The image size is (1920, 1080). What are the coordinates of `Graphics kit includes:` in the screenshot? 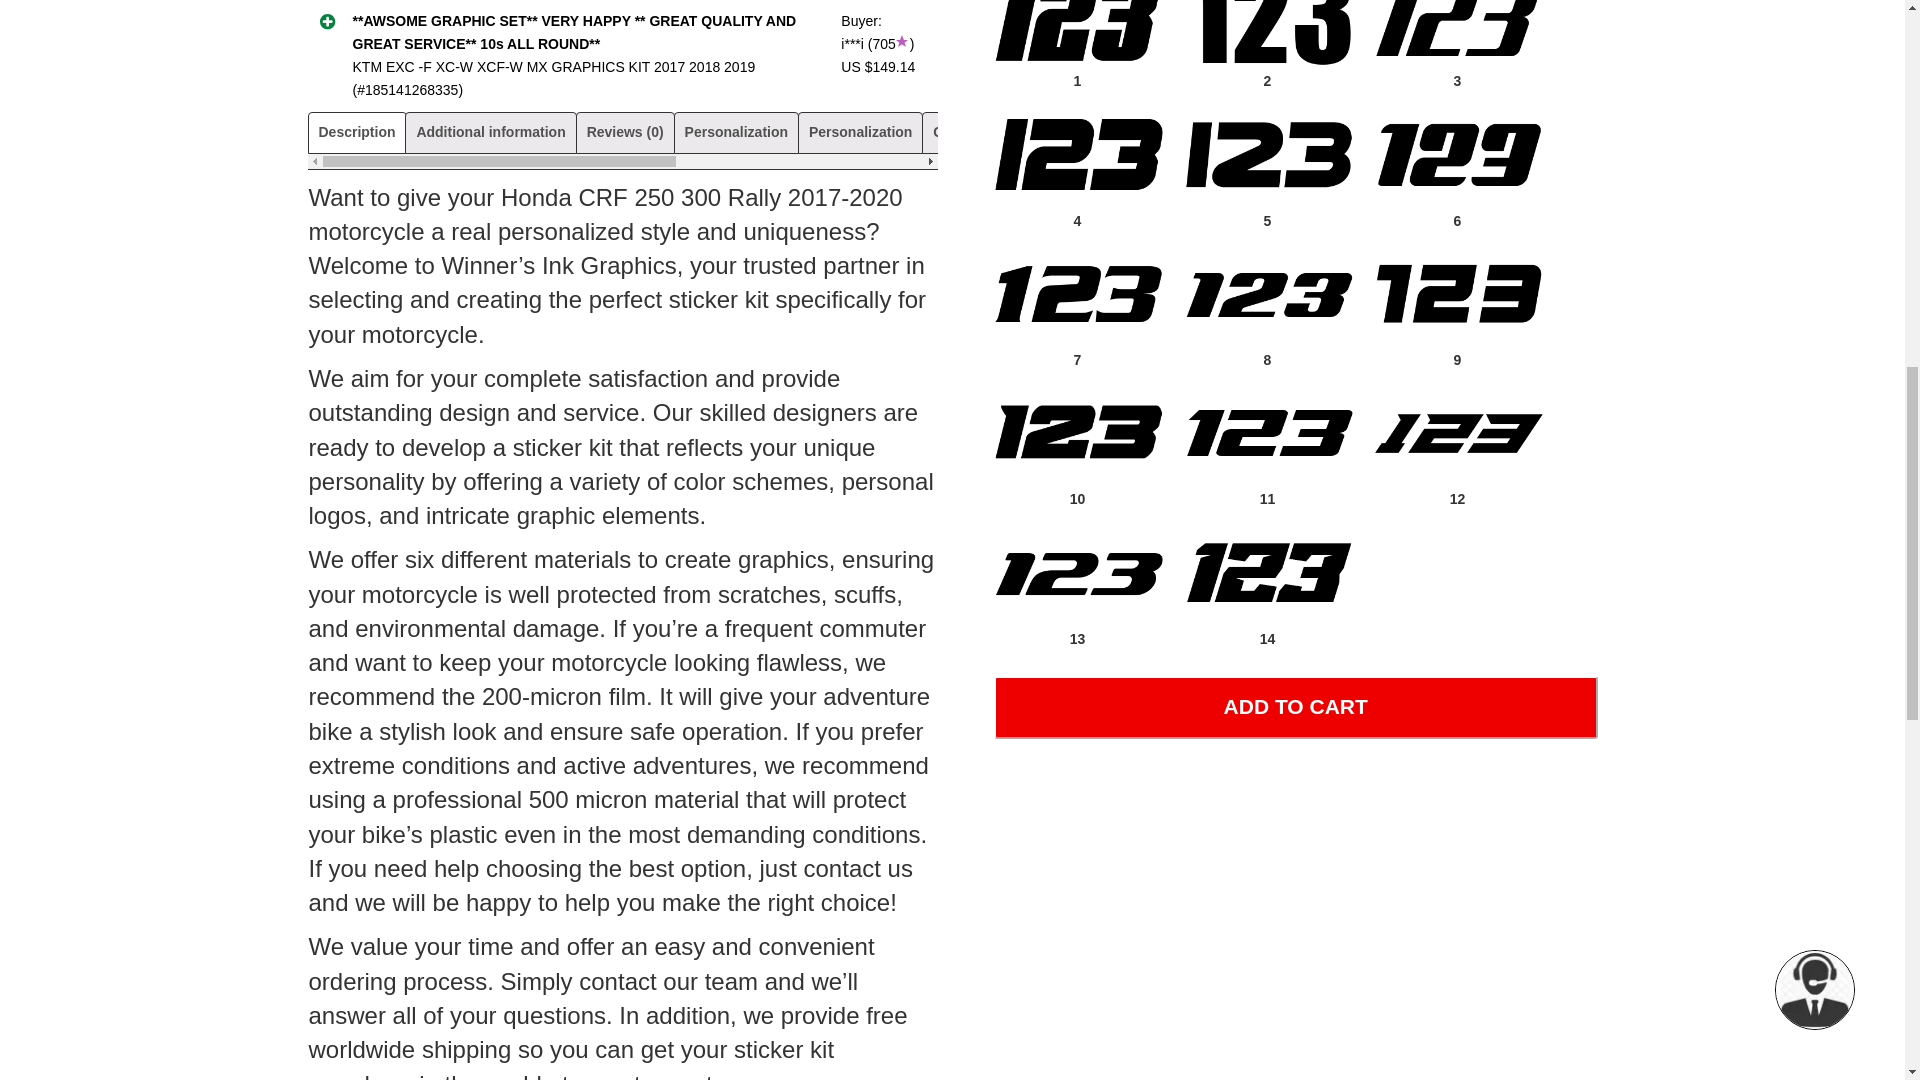 It's located at (1173, 132).